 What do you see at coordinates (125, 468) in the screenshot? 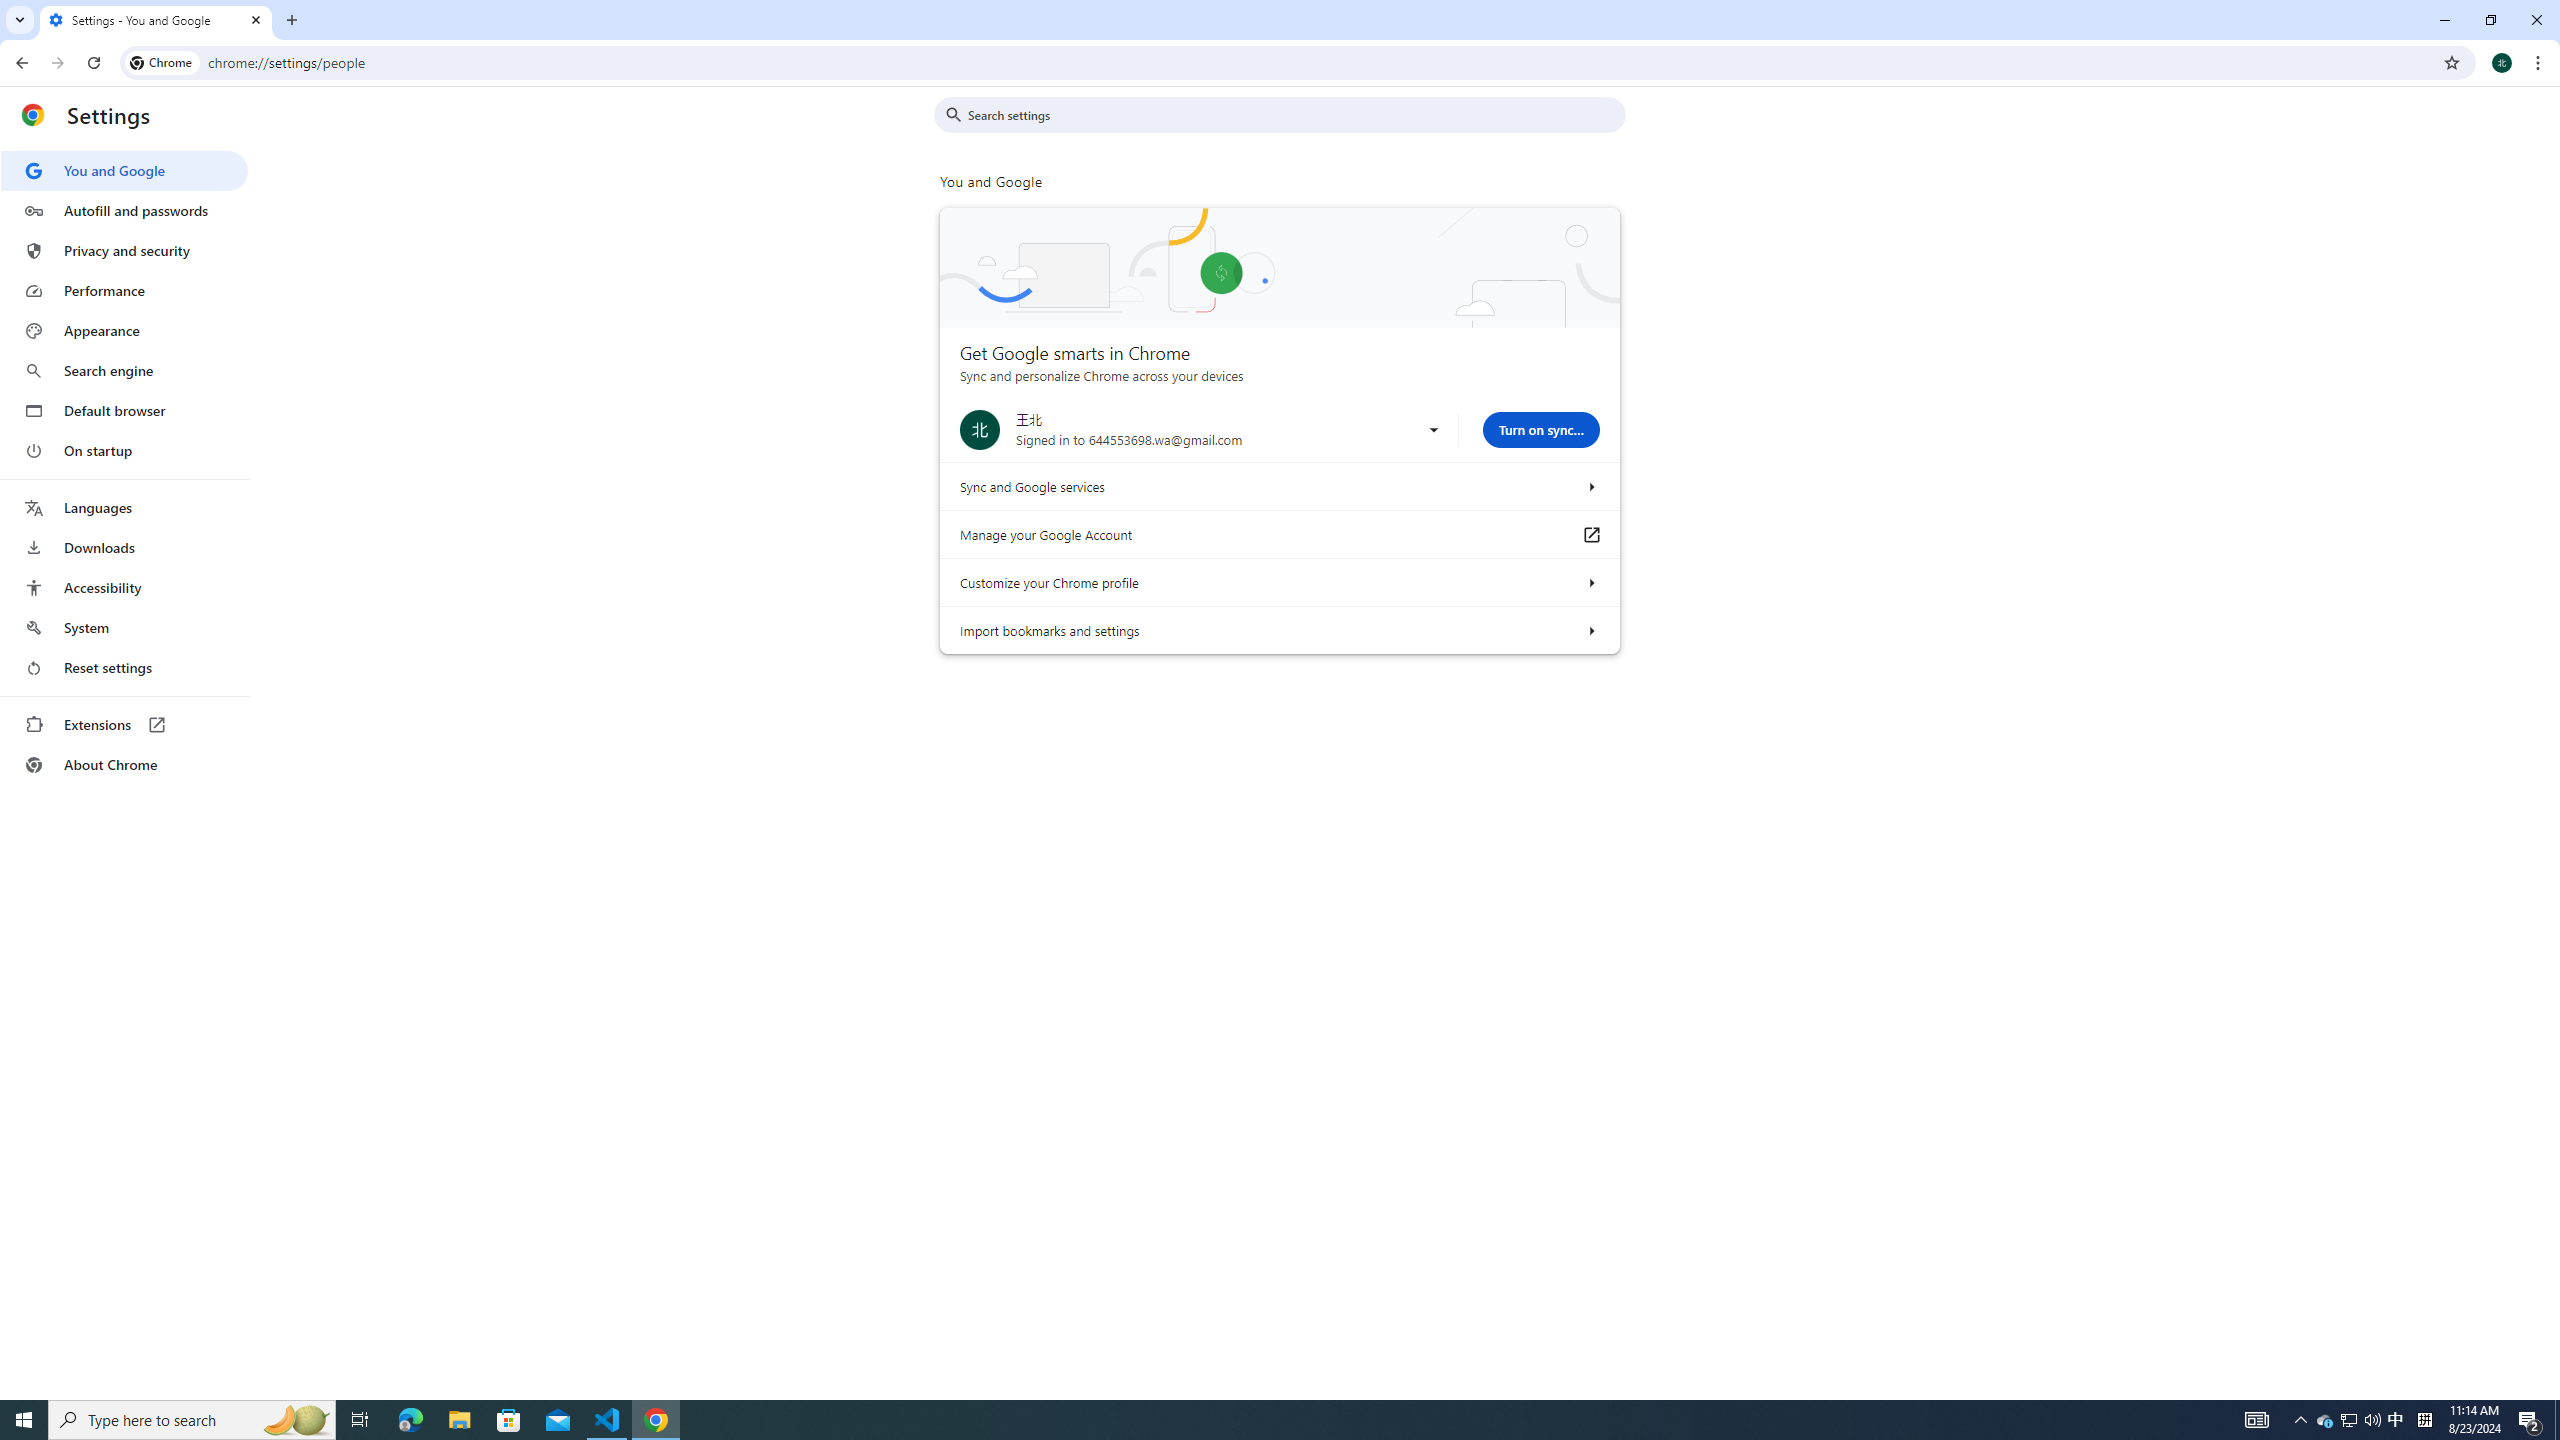
I see `AutomationID: menu` at bounding box center [125, 468].